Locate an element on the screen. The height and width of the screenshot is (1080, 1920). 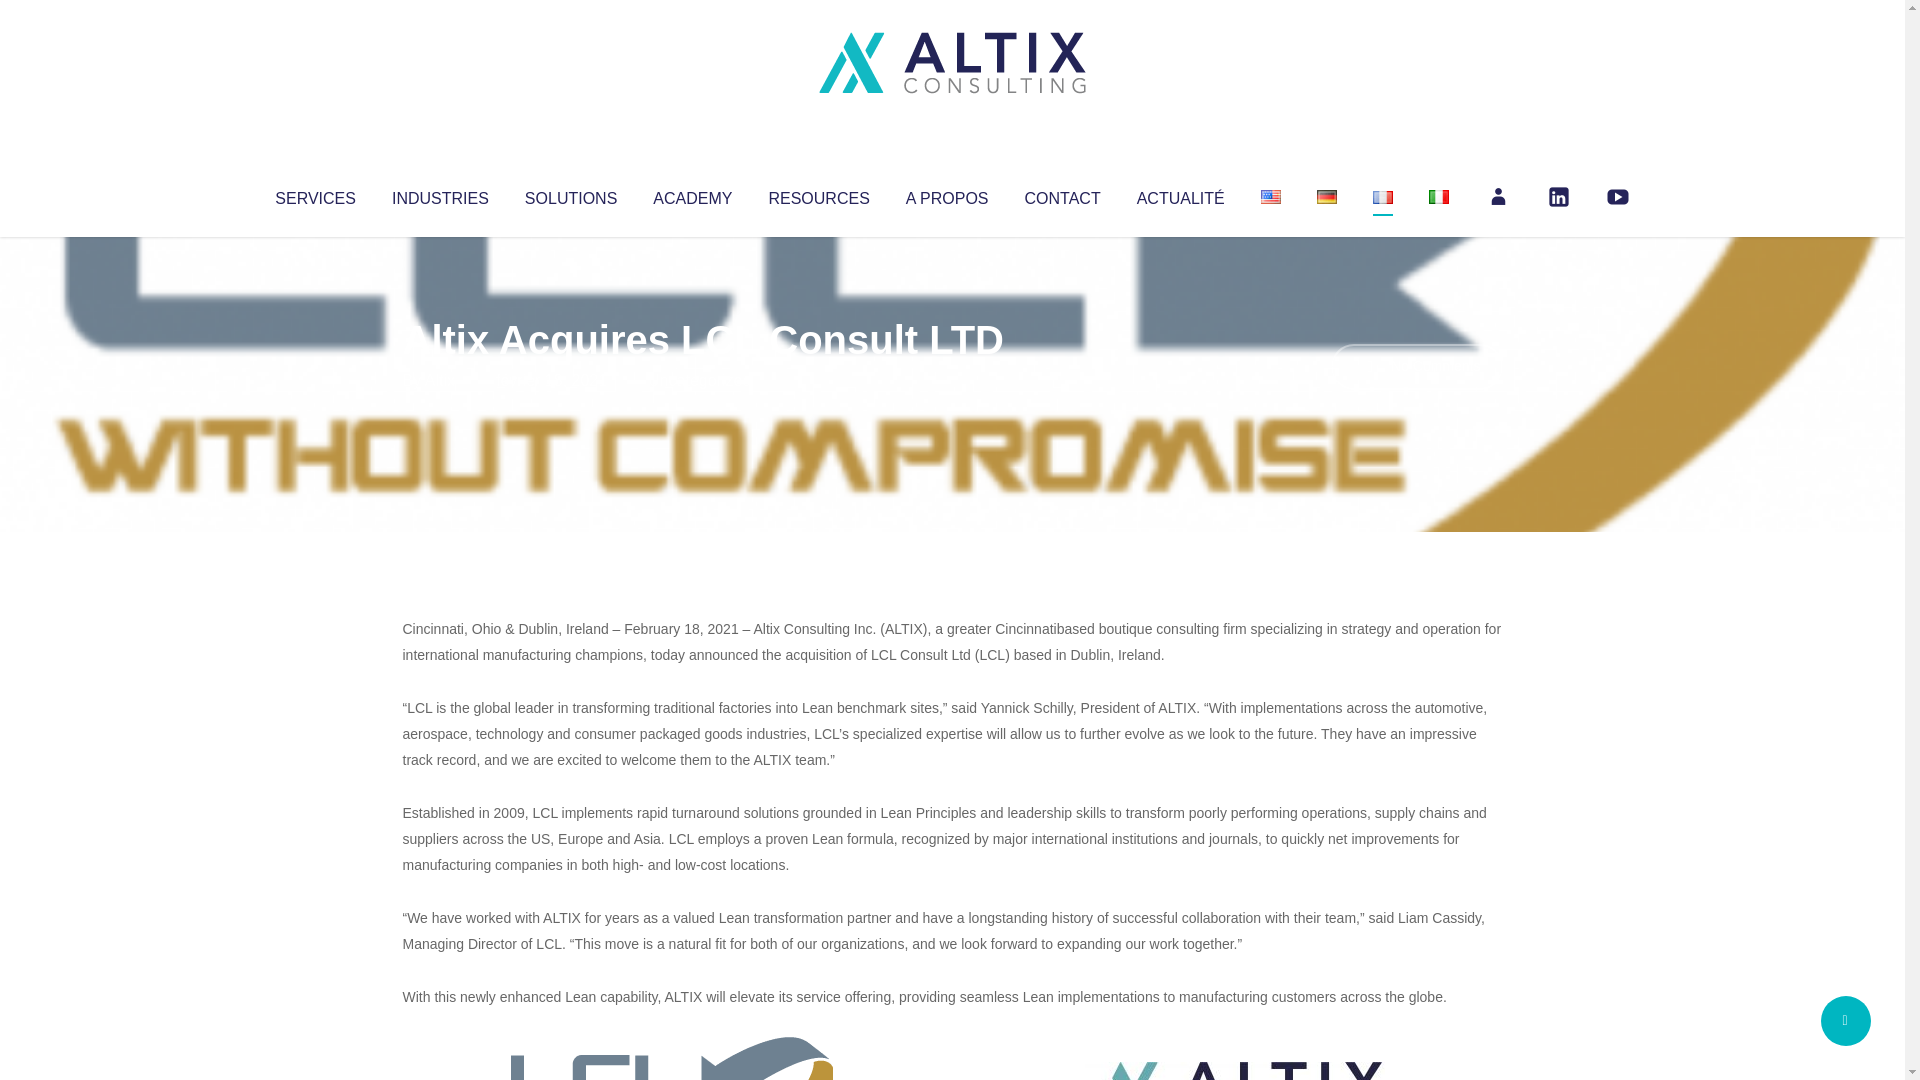
SERVICES is located at coordinates (314, 194).